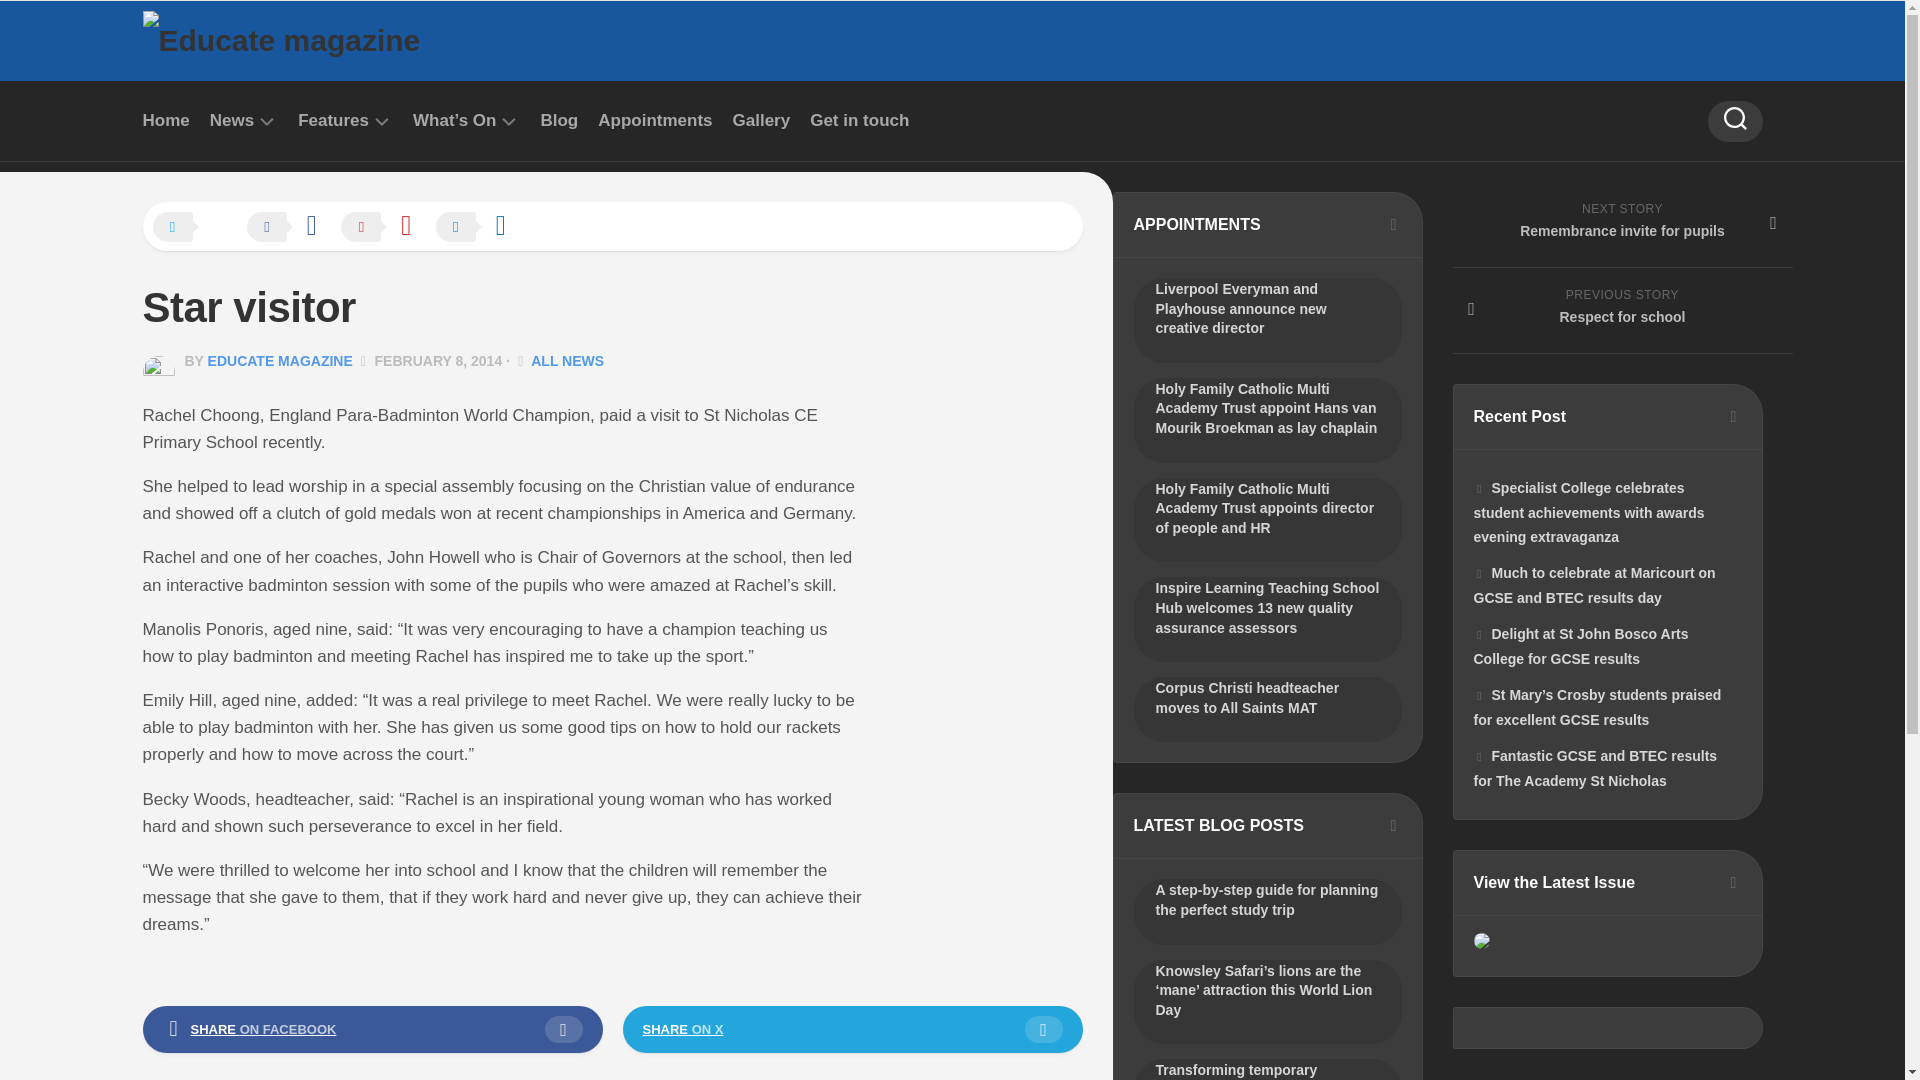  Describe the element at coordinates (231, 120) in the screenshot. I see `News` at that location.